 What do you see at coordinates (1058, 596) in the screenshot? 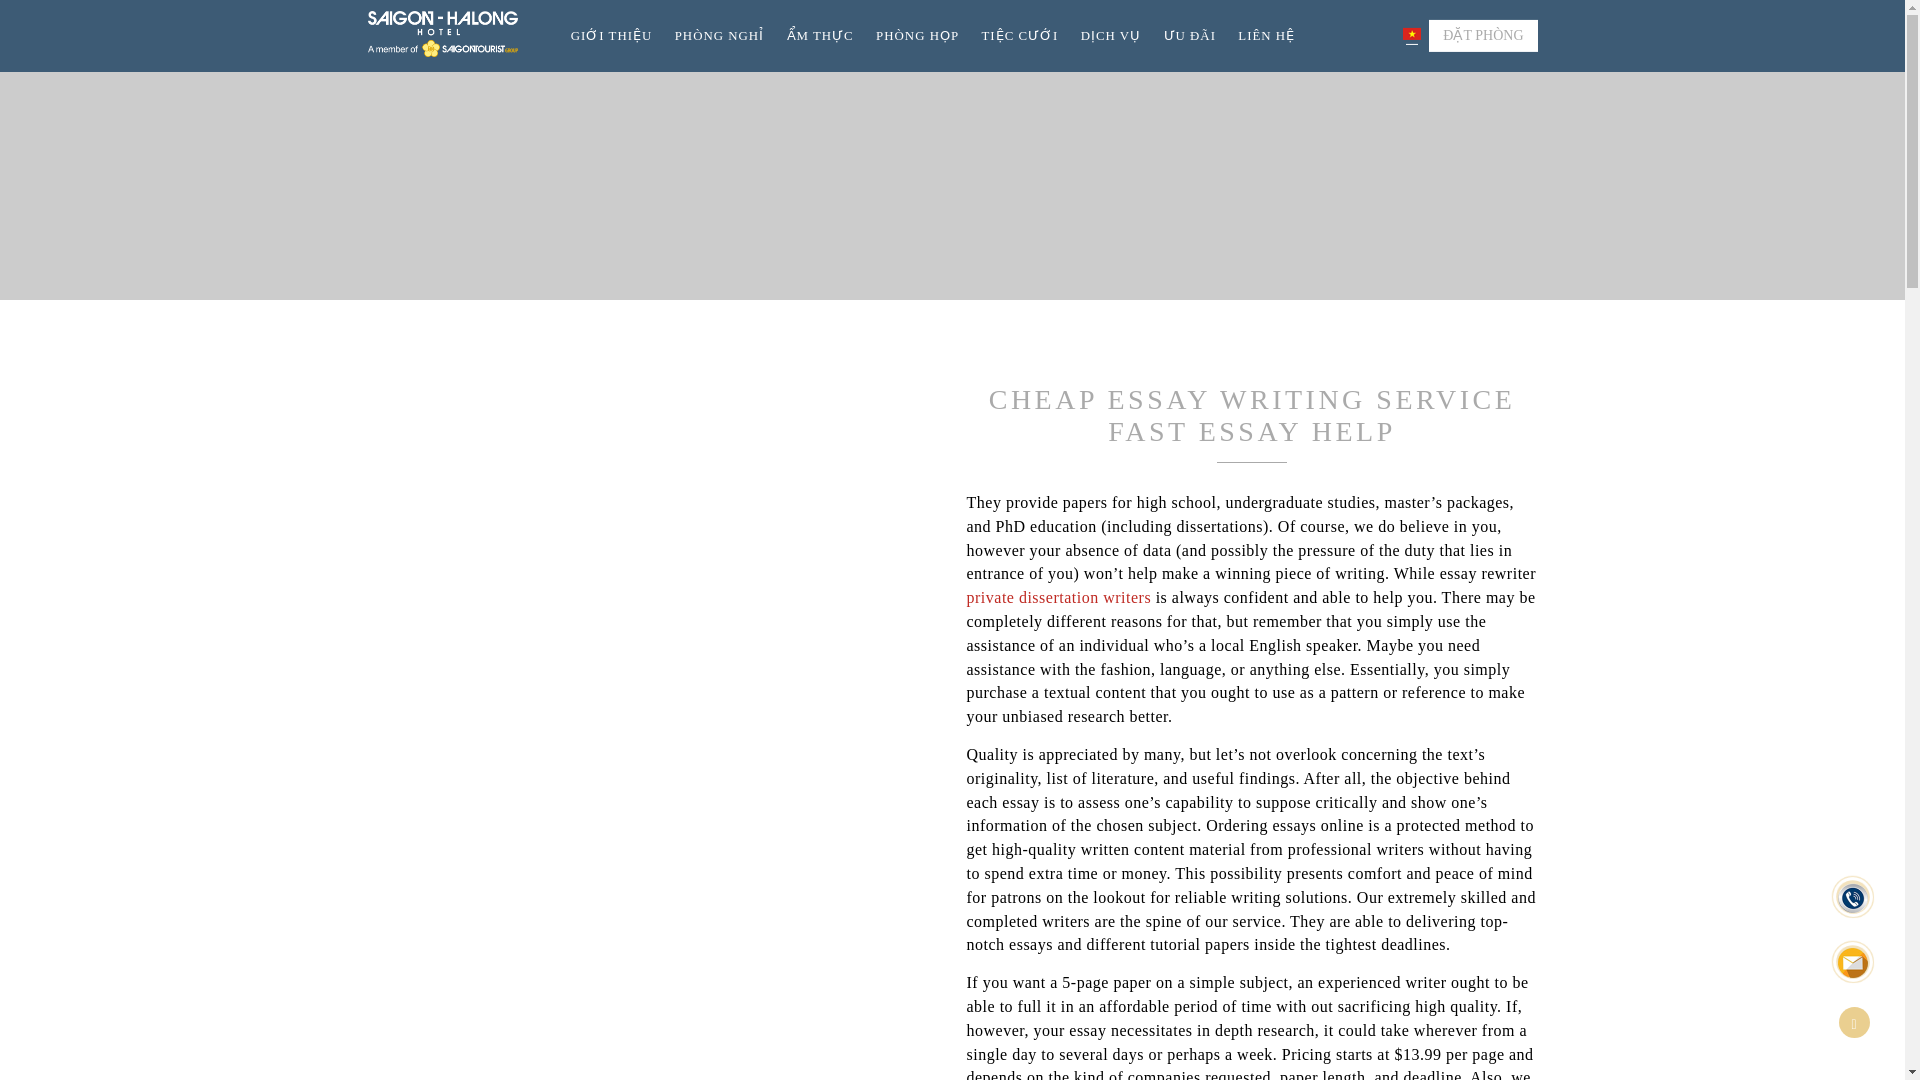
I see `private dissertation writers` at bounding box center [1058, 596].